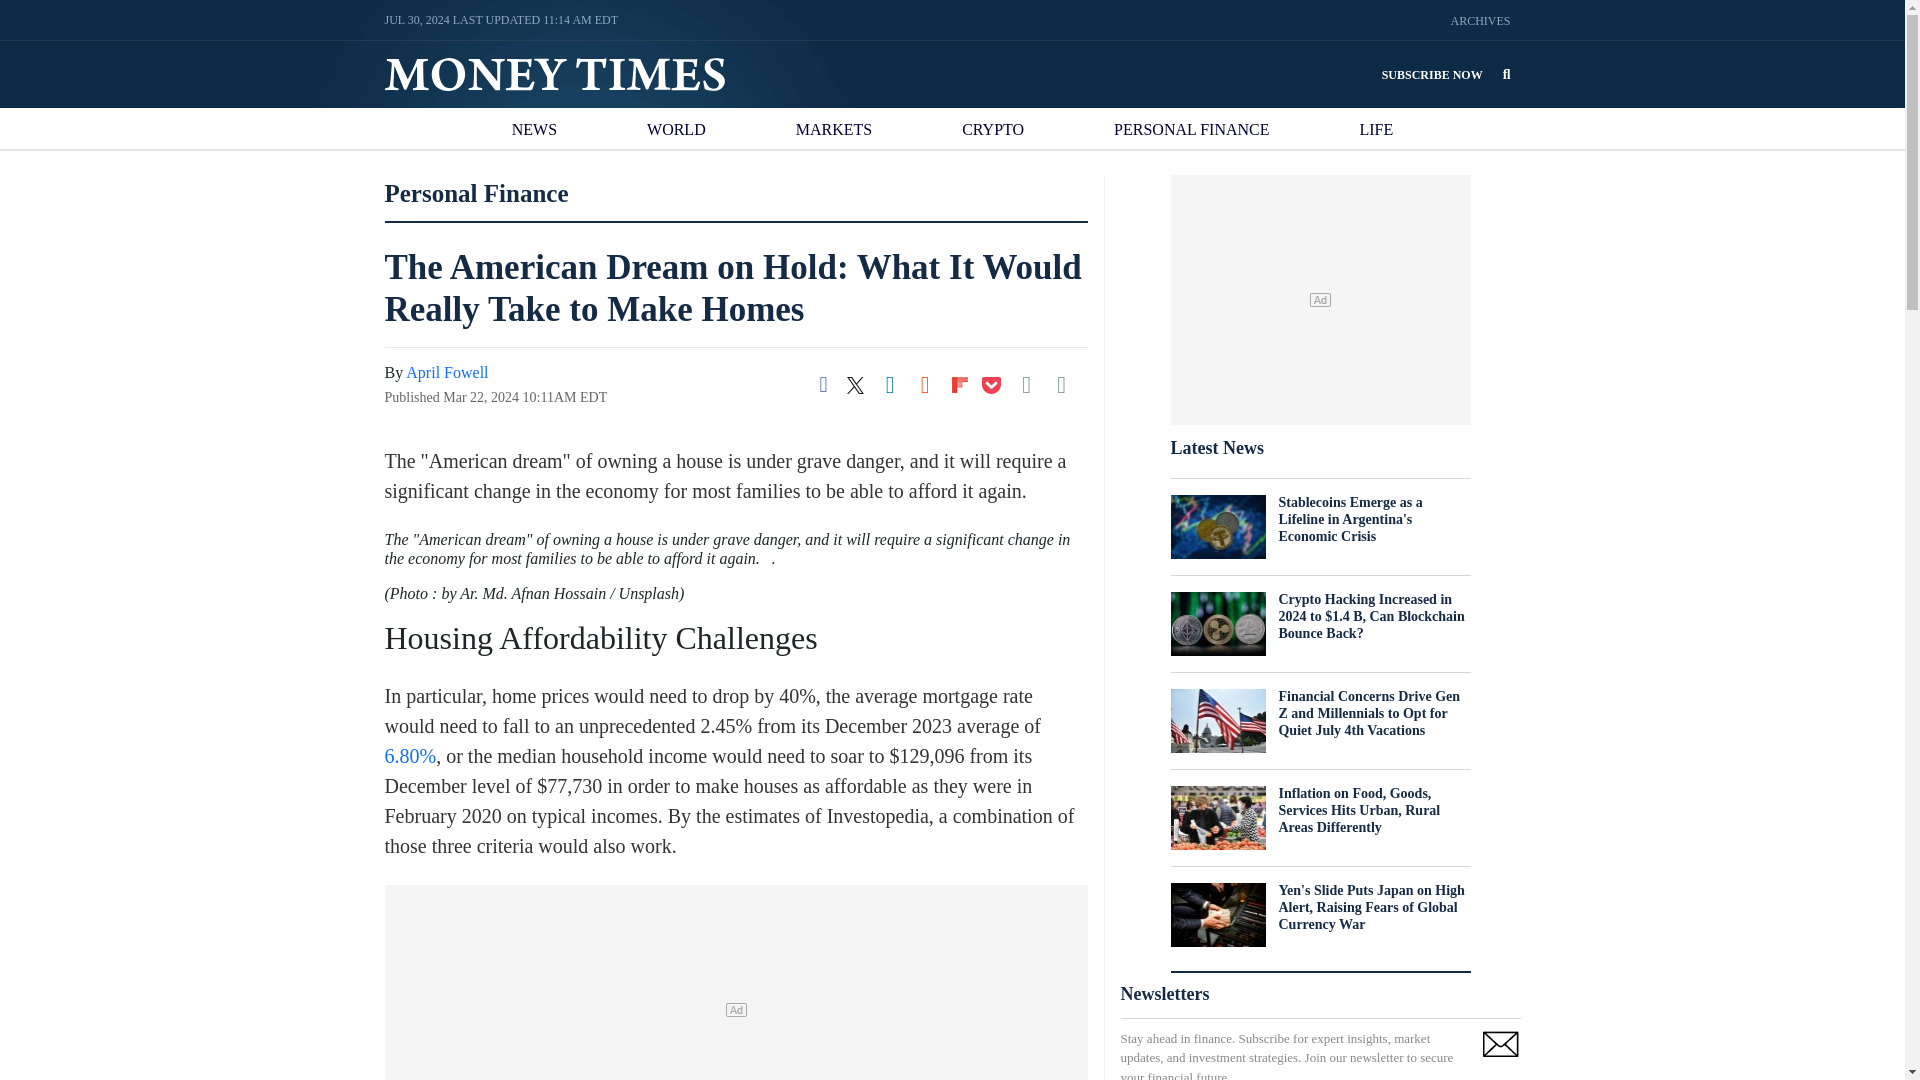 The width and height of the screenshot is (1920, 1080). I want to click on NEWS, so click(534, 133).